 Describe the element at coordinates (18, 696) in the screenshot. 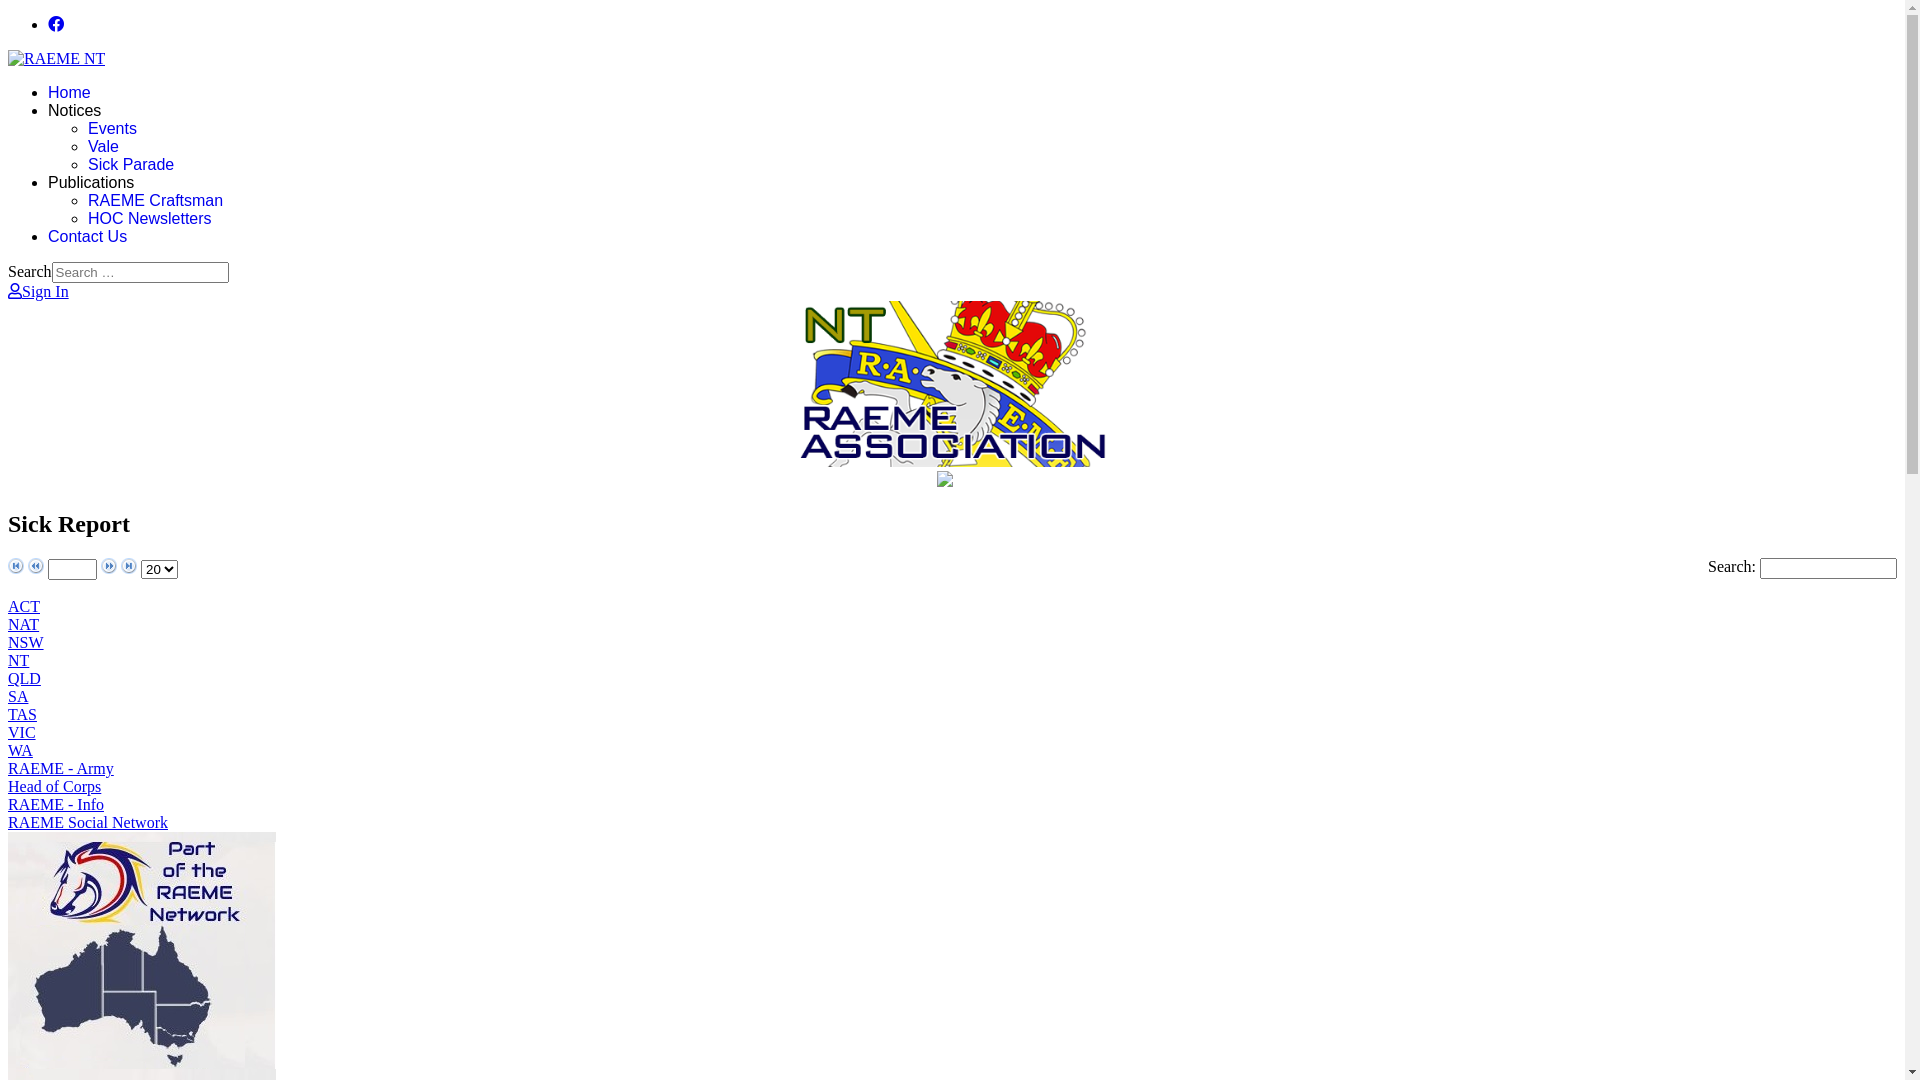

I see `SA` at that location.